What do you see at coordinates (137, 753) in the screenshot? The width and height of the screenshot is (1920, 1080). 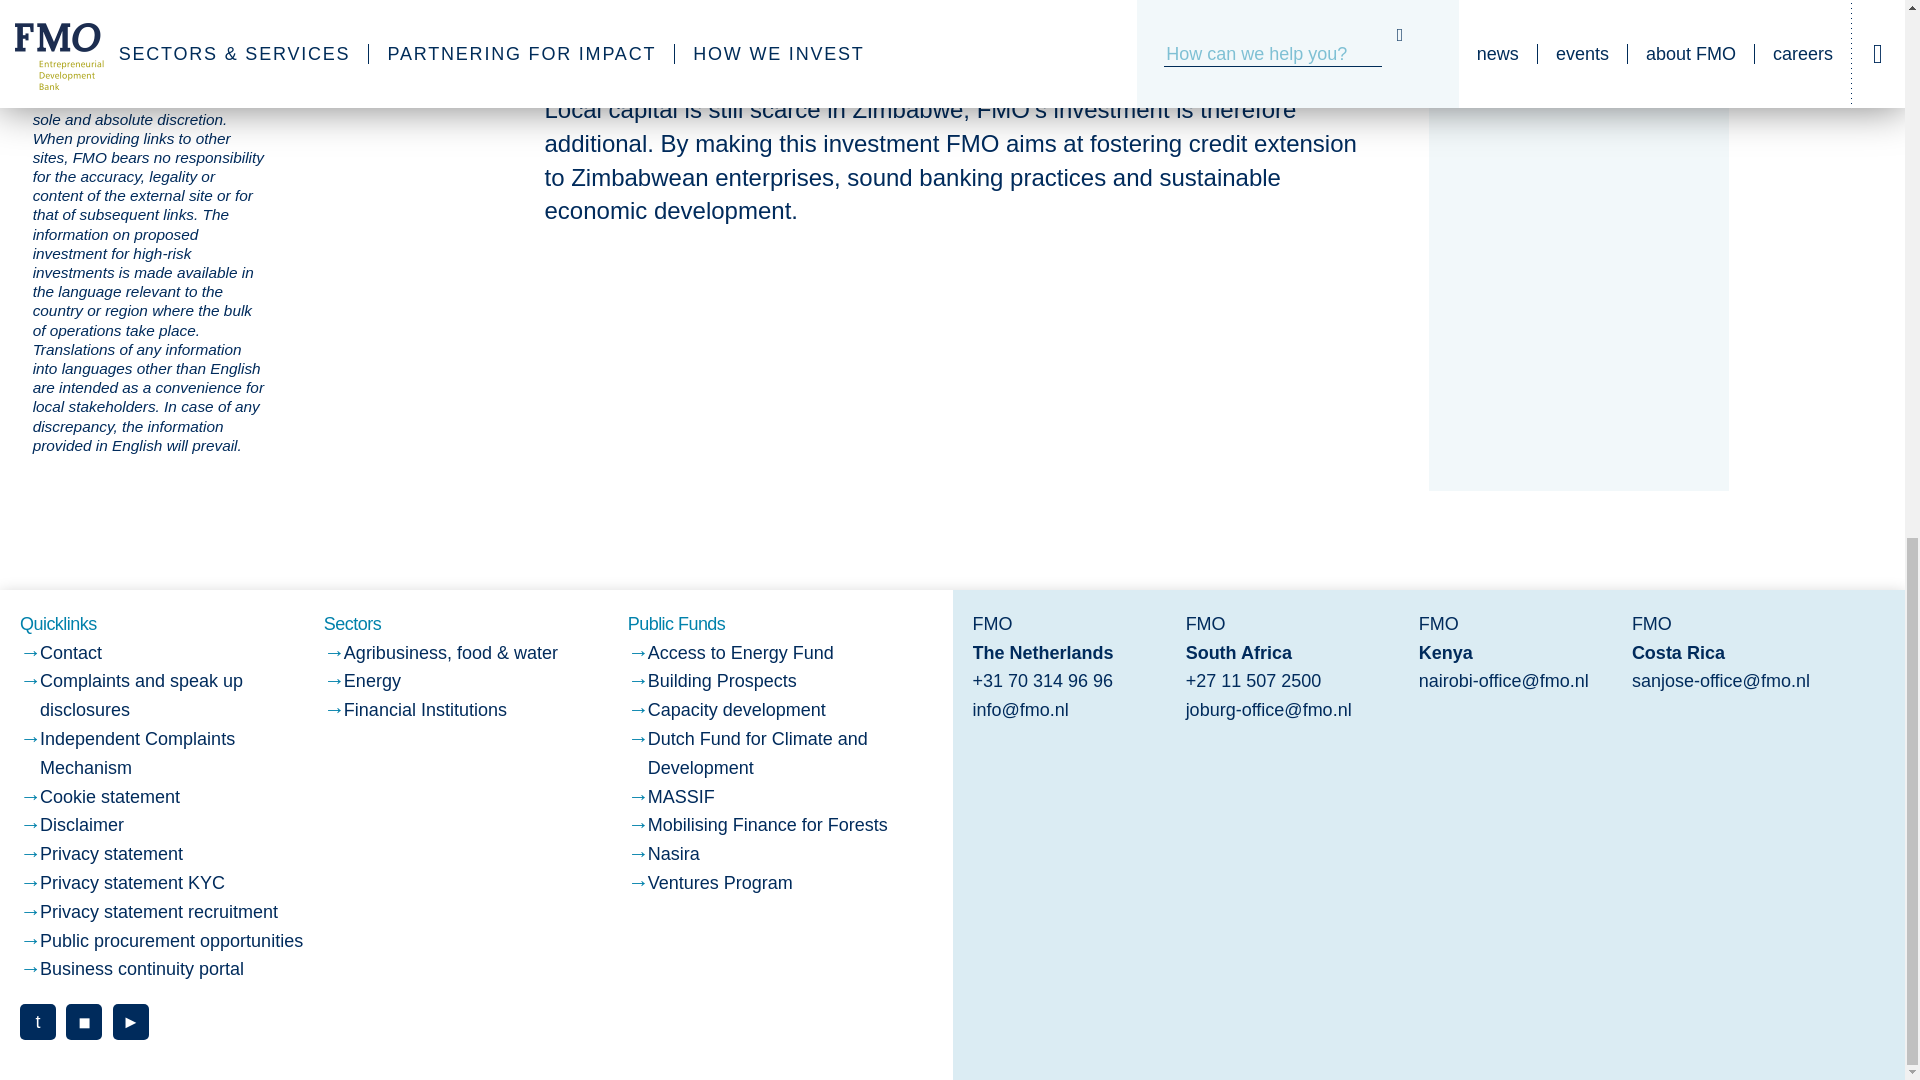 I see `Independent Complaints Mechanism` at bounding box center [137, 753].